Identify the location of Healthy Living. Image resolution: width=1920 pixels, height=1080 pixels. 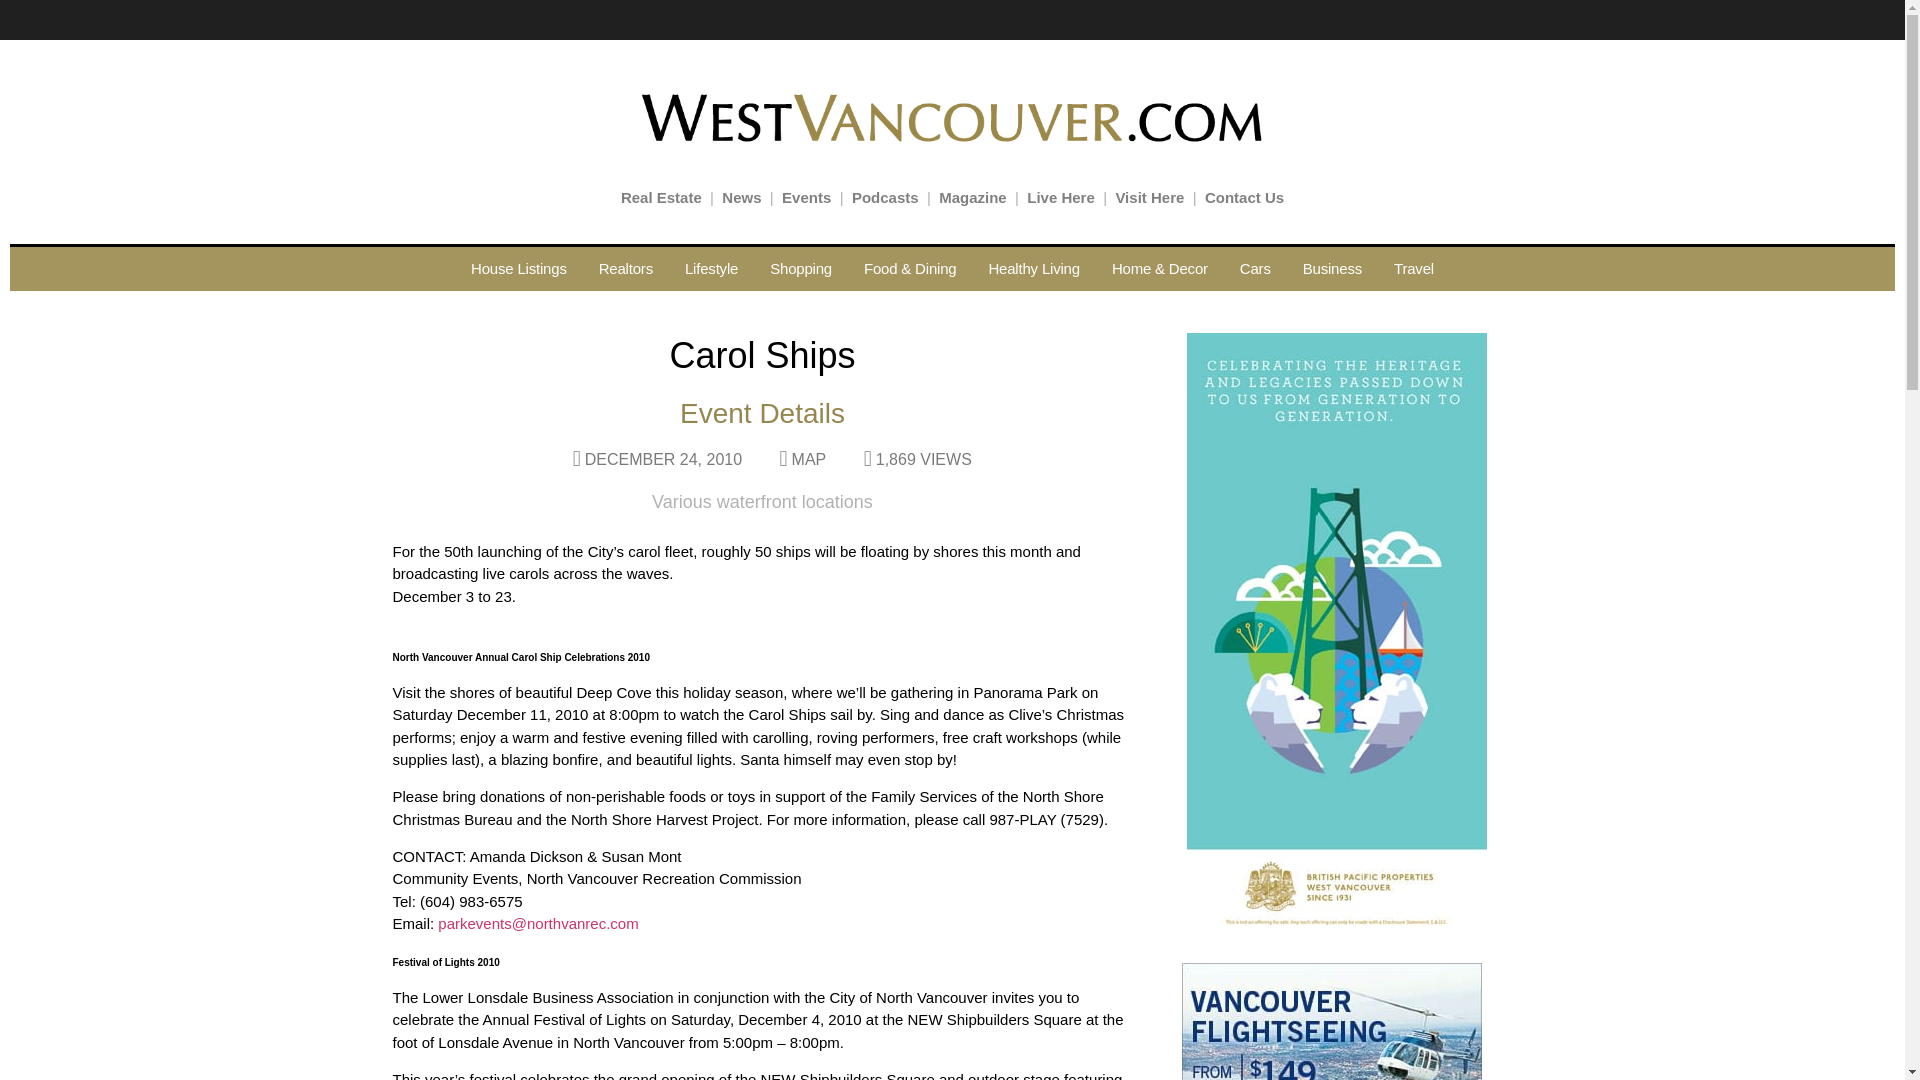
(1032, 268).